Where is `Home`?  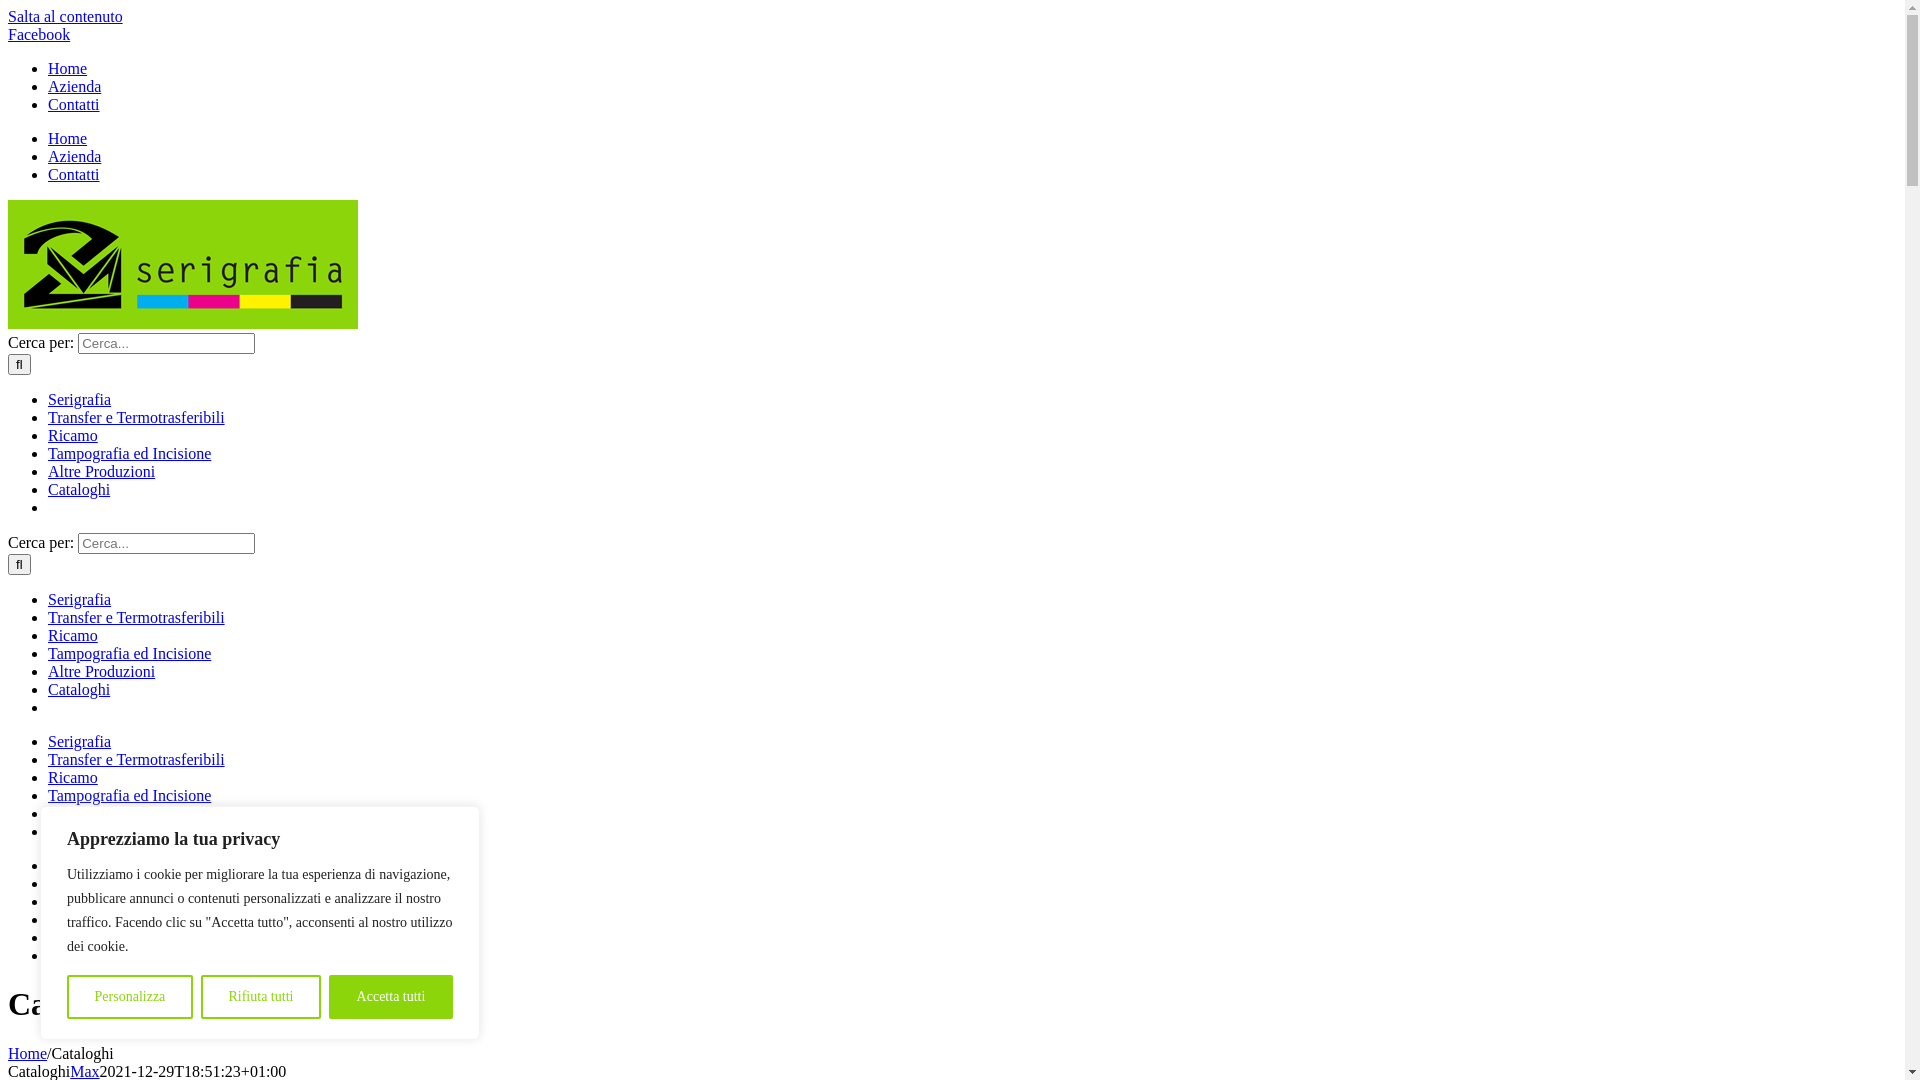
Home is located at coordinates (68, 68).